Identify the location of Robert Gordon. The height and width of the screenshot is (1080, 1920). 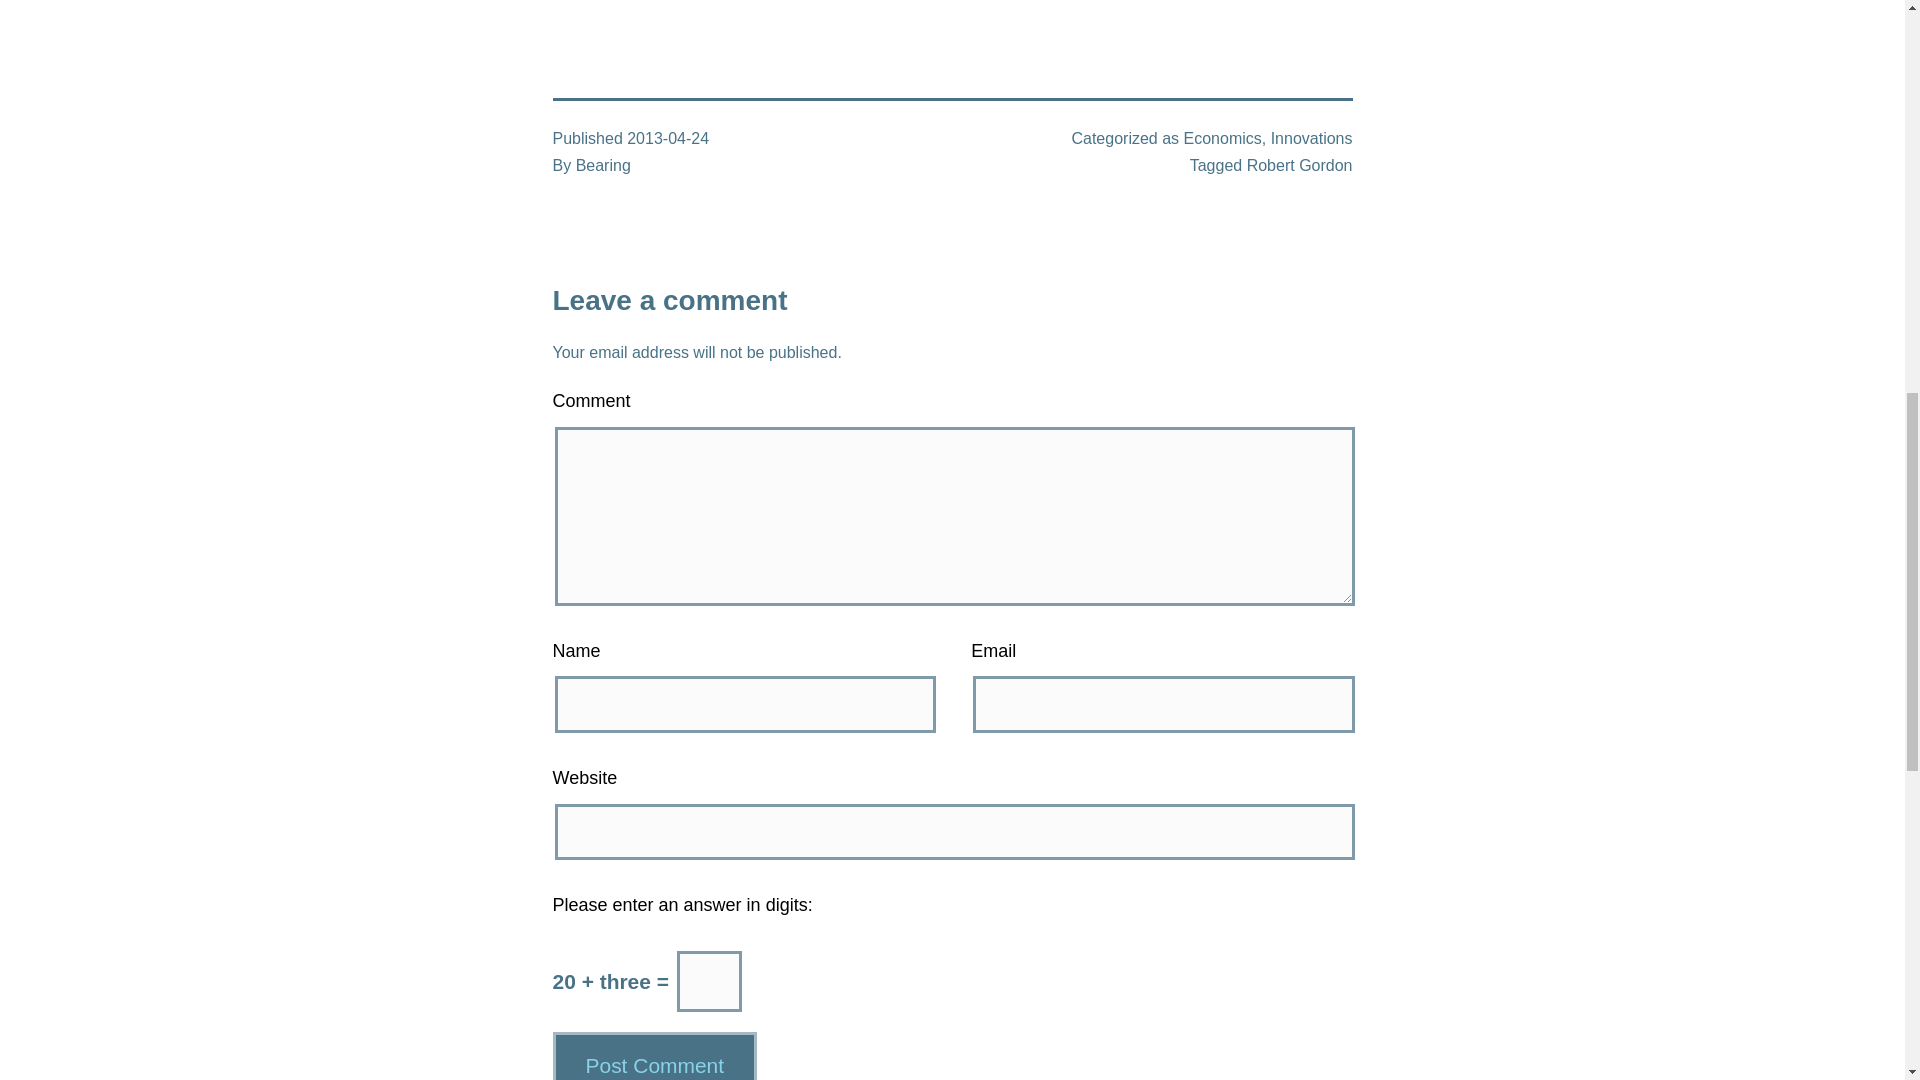
(1300, 164).